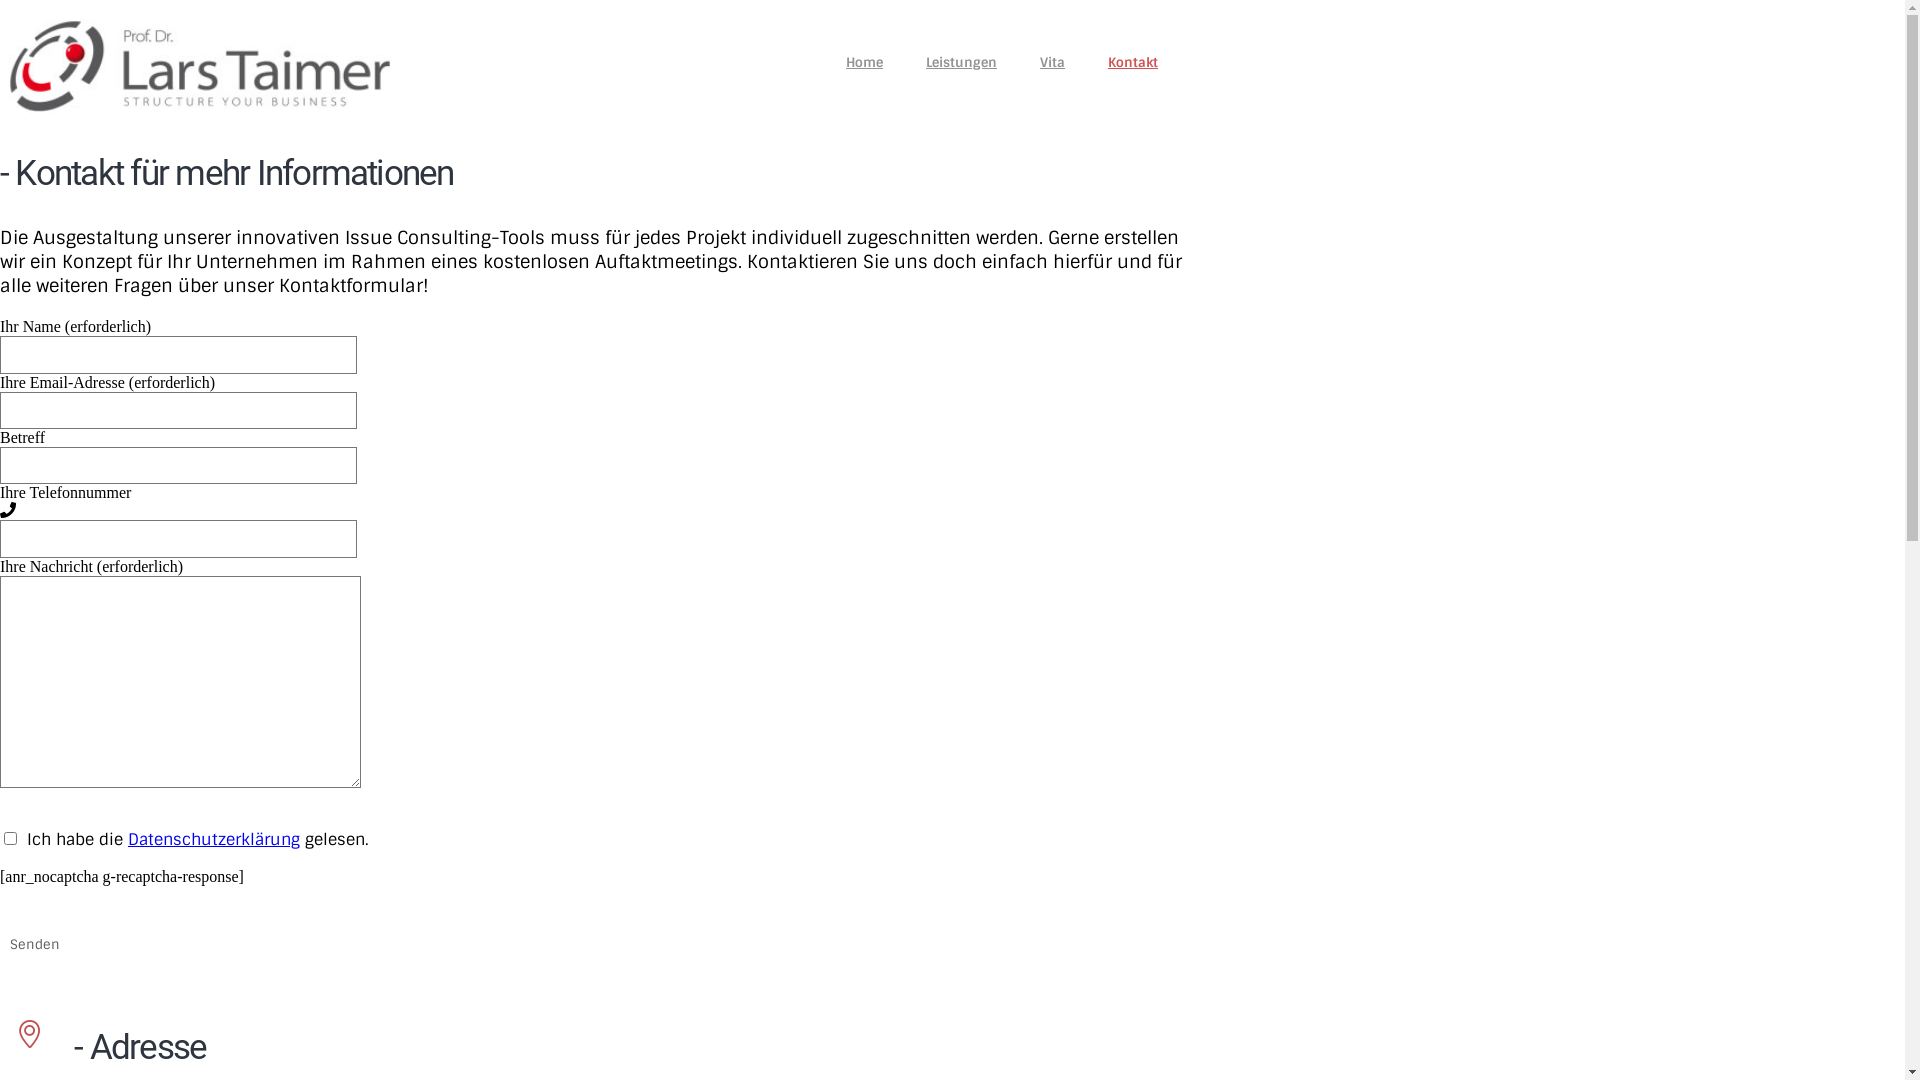 The height and width of the screenshot is (1080, 1920). Describe the element at coordinates (200, 66) in the screenshot. I see `Structure your business - Eine weitere WordPress-Website` at that location.